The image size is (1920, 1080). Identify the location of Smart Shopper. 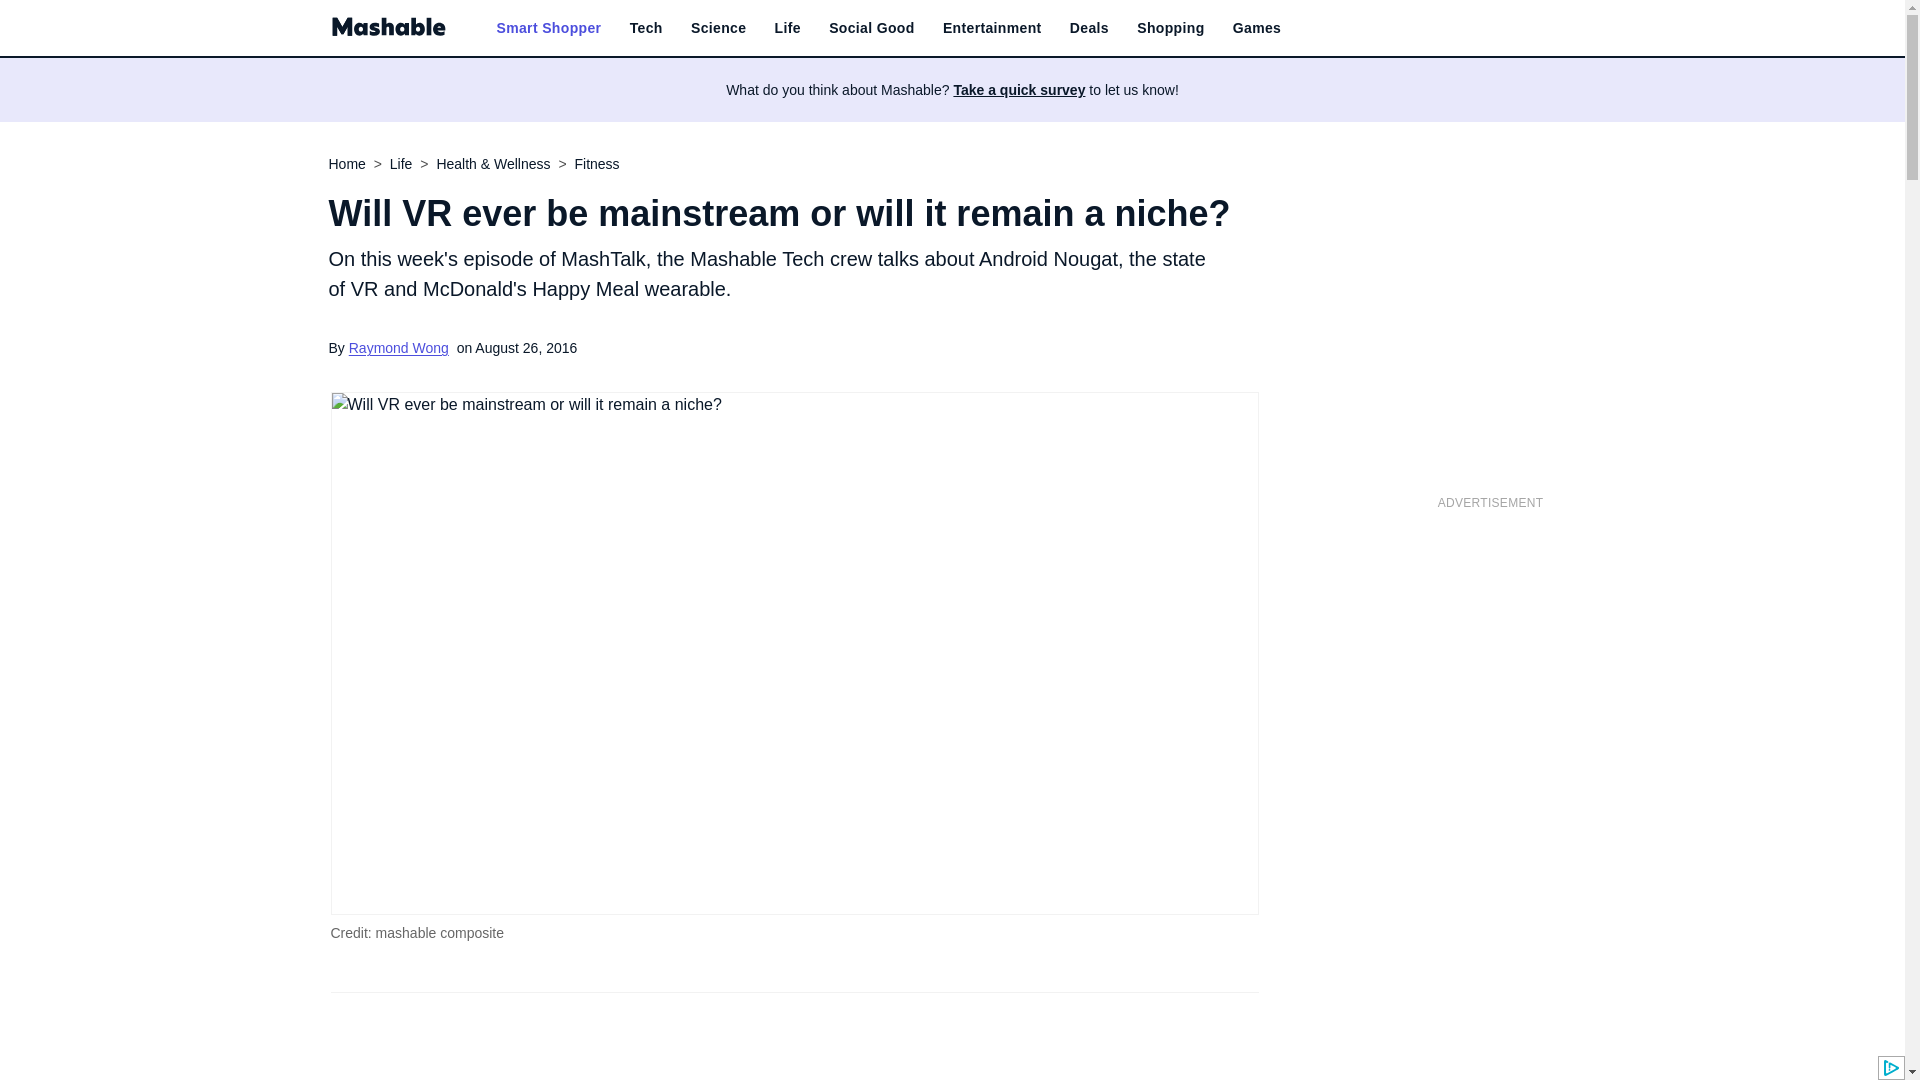
(548, 28).